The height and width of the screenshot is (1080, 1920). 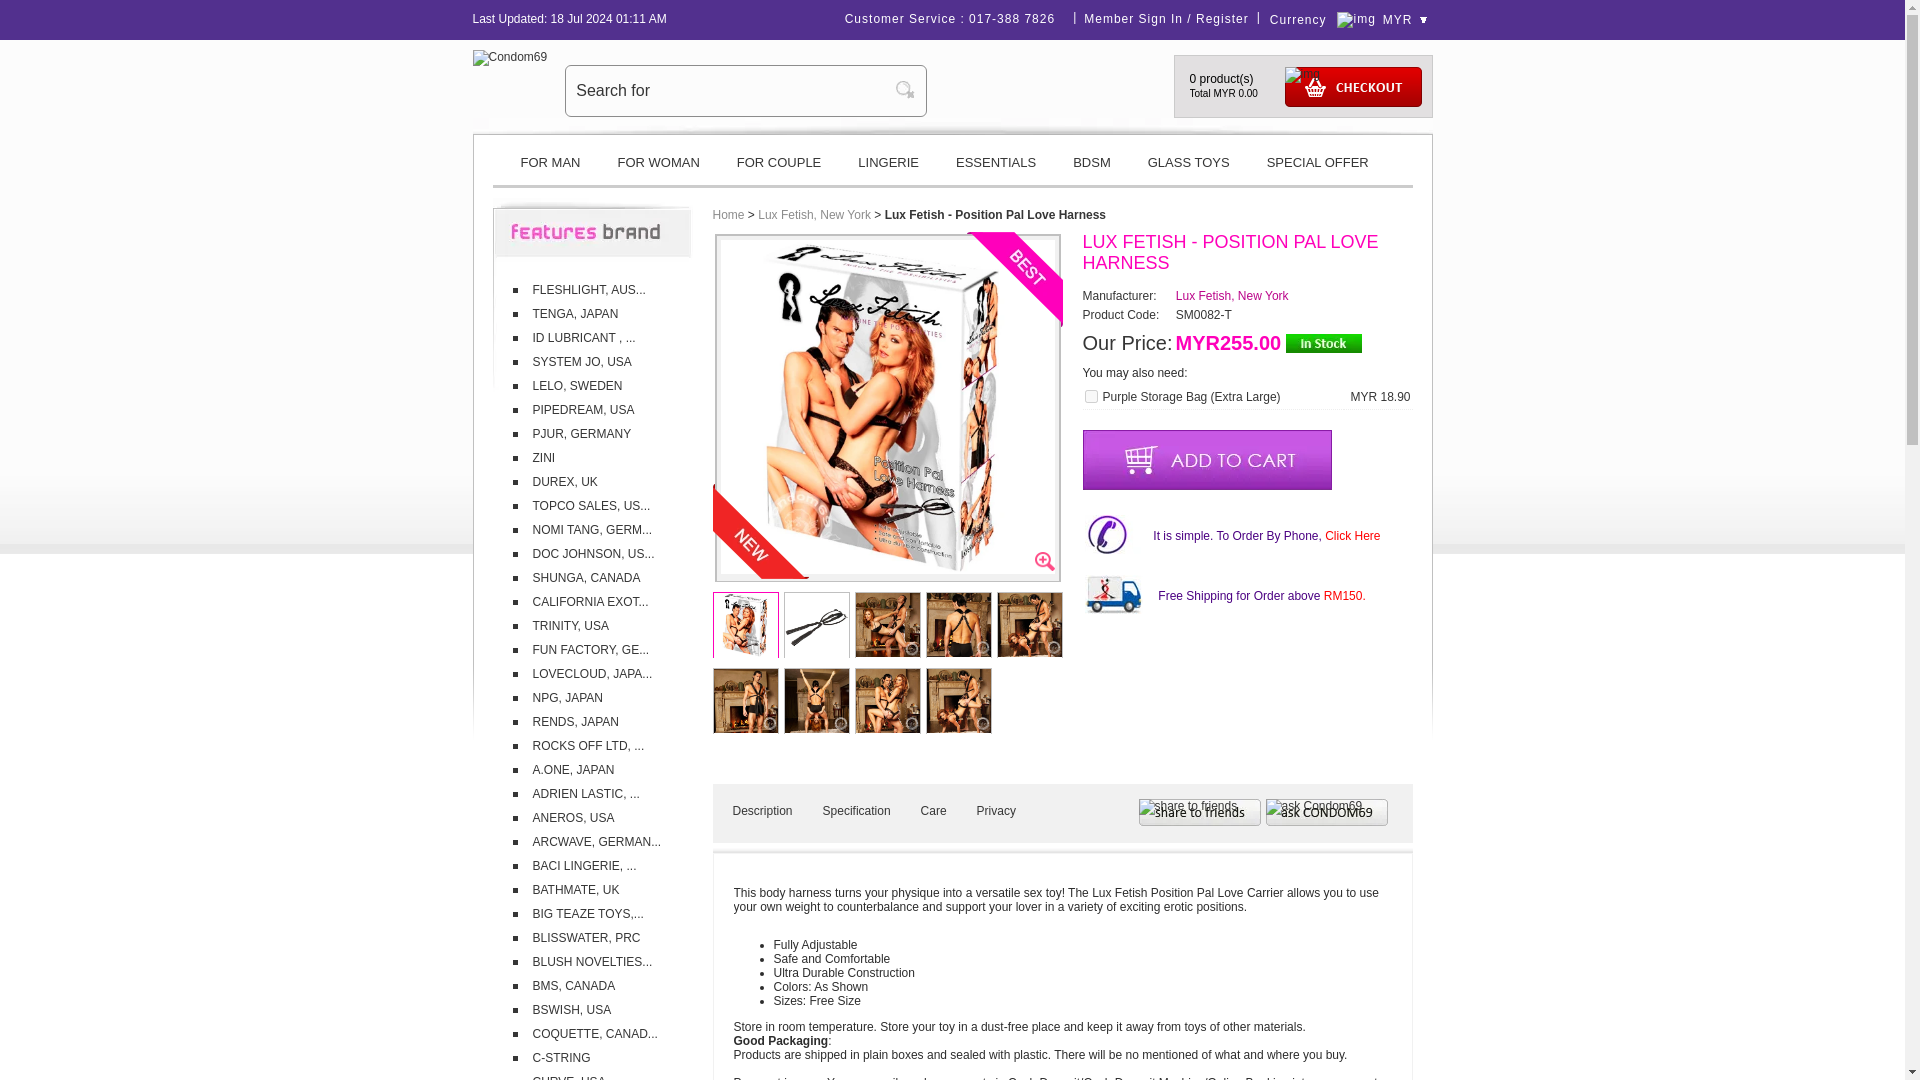 I want to click on Condom69, so click(x=510, y=57).